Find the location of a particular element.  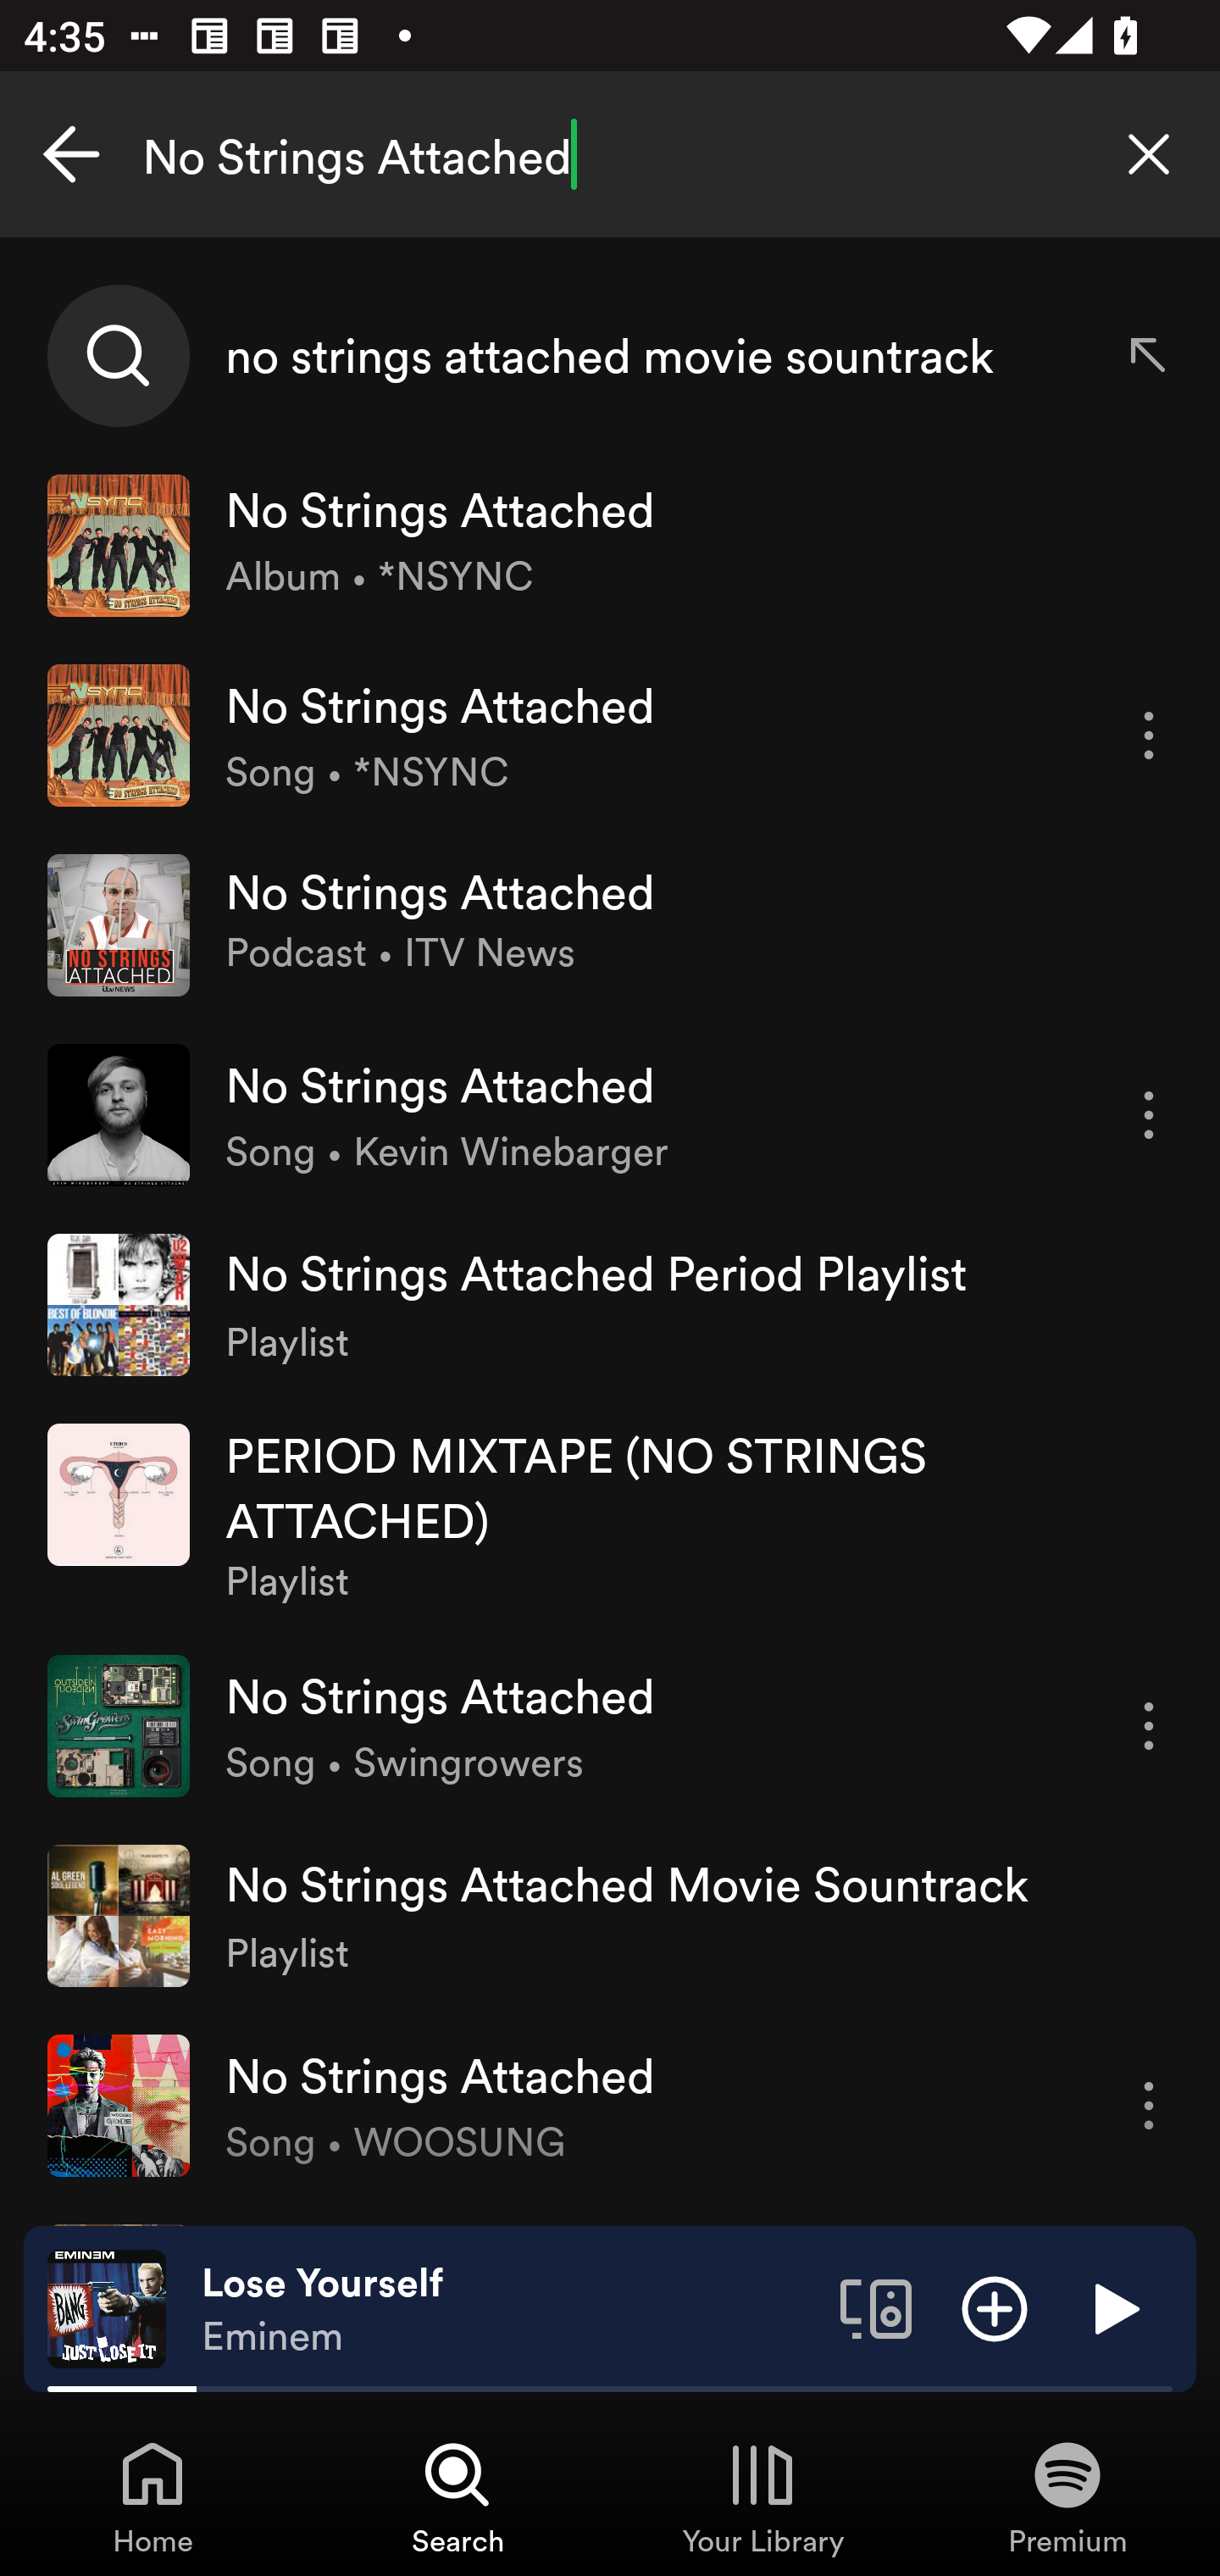

No Strings Attached Period Playlist Playlist is located at coordinates (610, 1304).